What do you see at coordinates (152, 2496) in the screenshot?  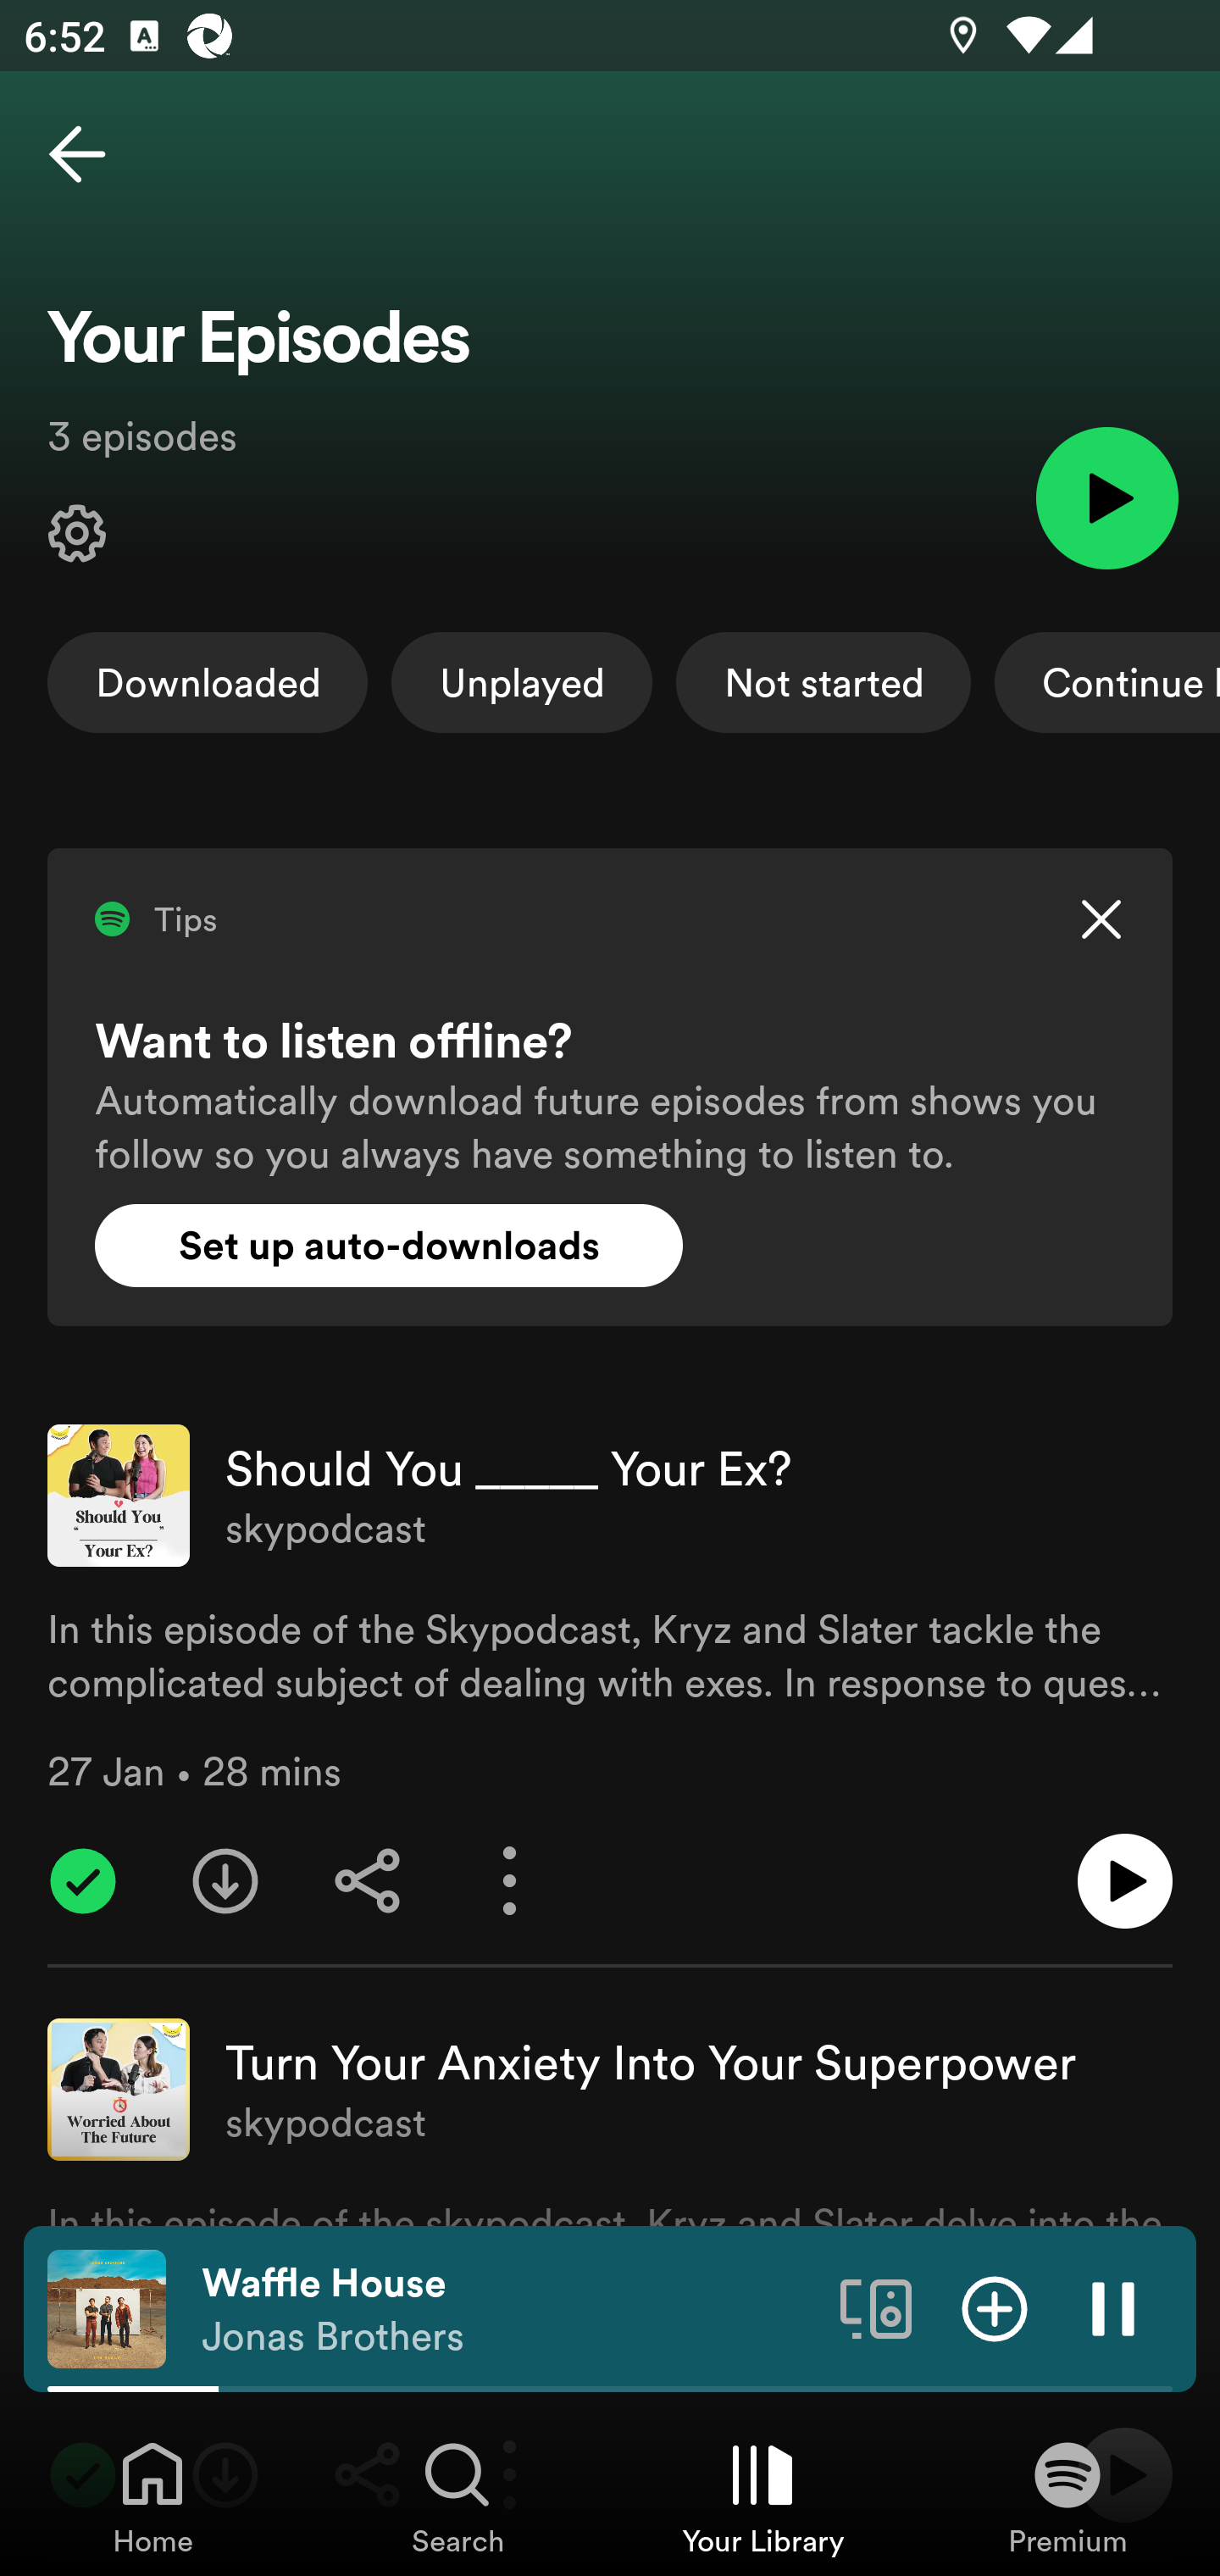 I see `Home, Tab 1 of 4 Home Home` at bounding box center [152, 2496].